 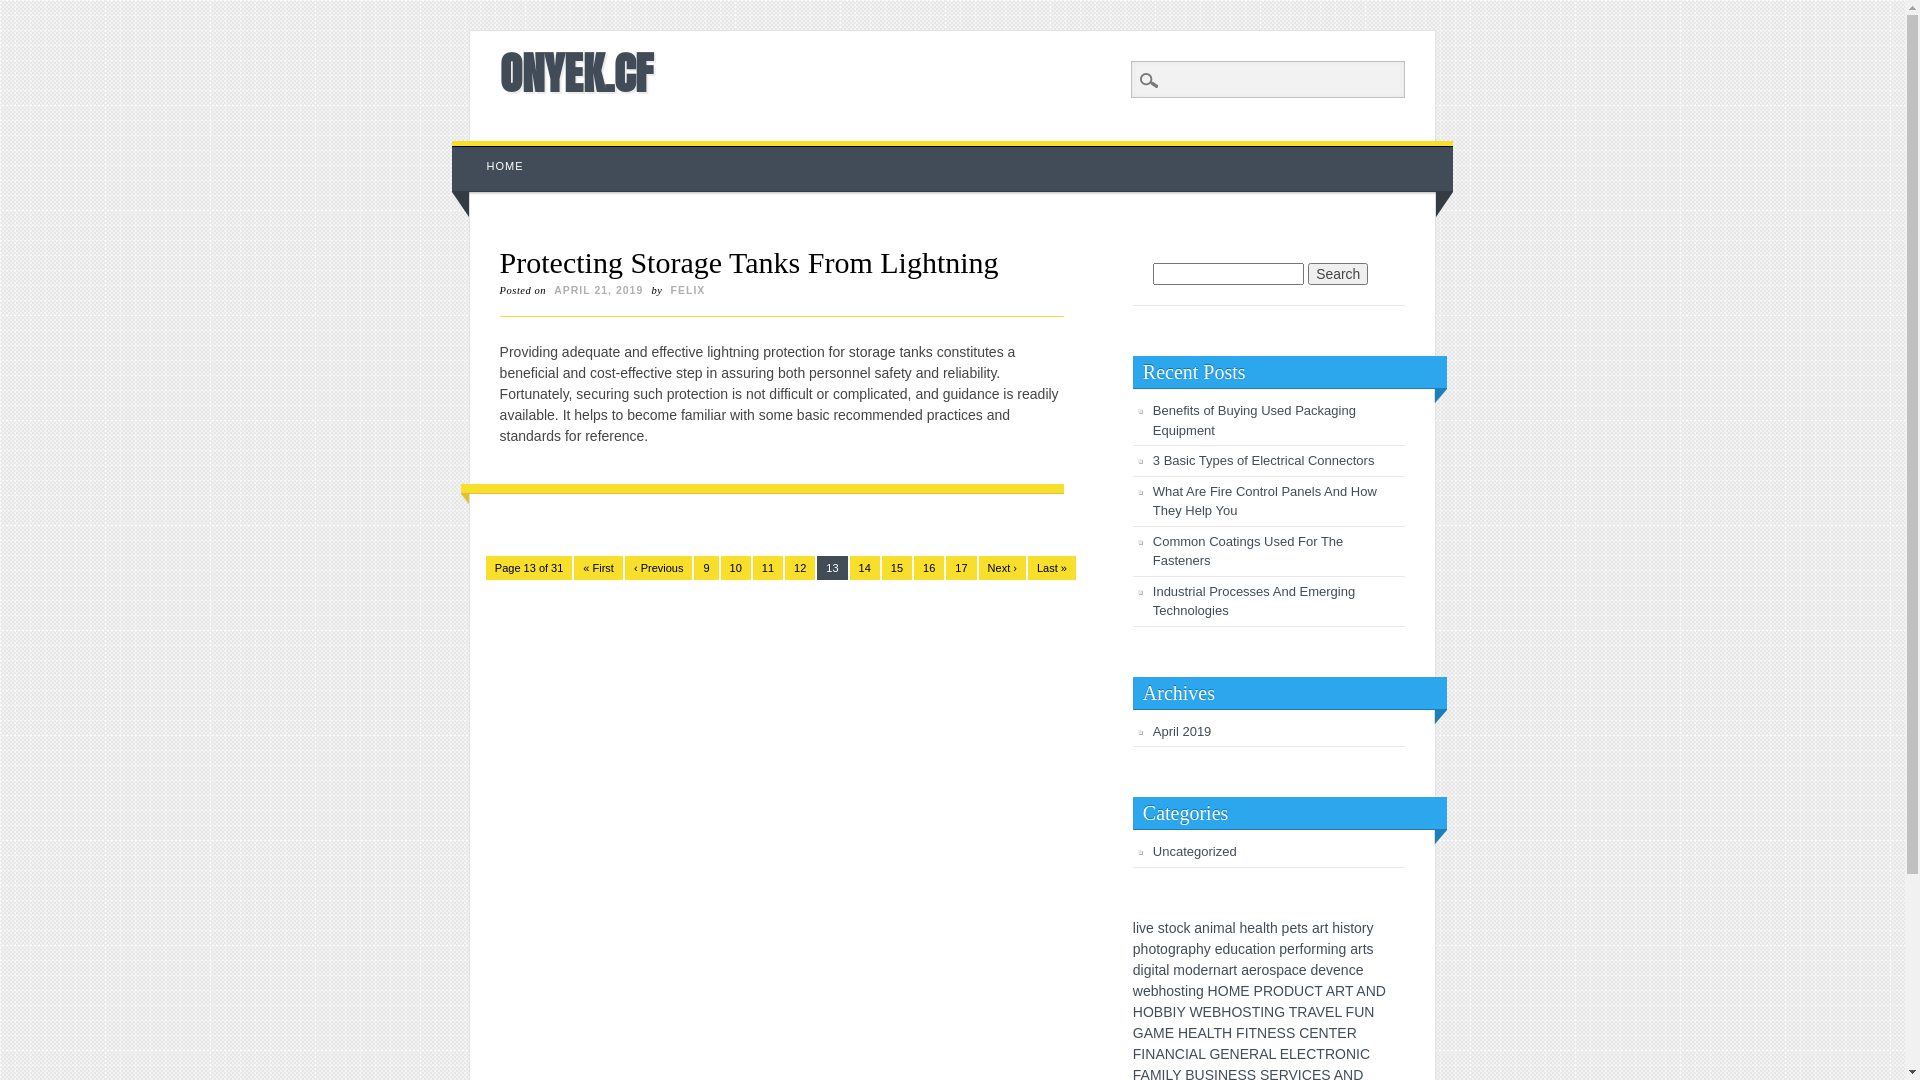 What do you see at coordinates (1147, 991) in the screenshot?
I see `e` at bounding box center [1147, 991].